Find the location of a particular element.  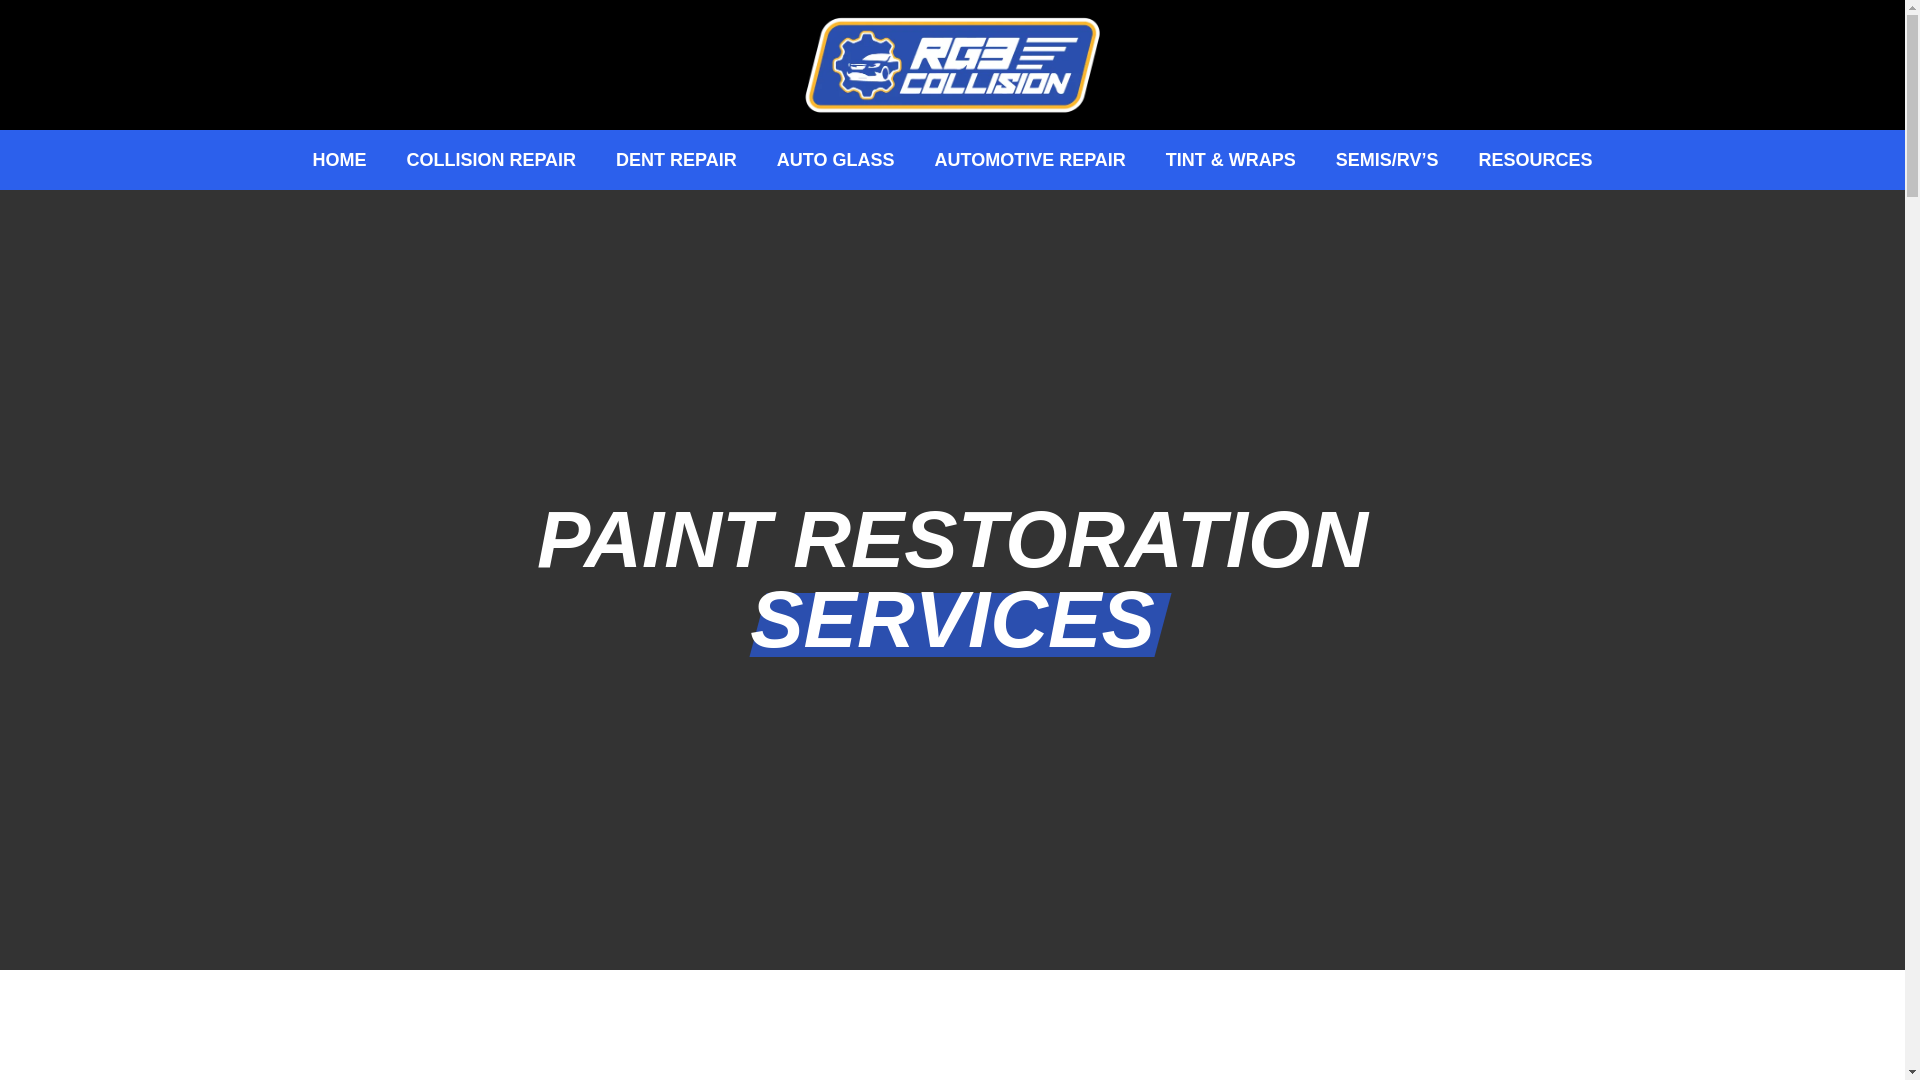

DENT REPAIR is located at coordinates (676, 160).